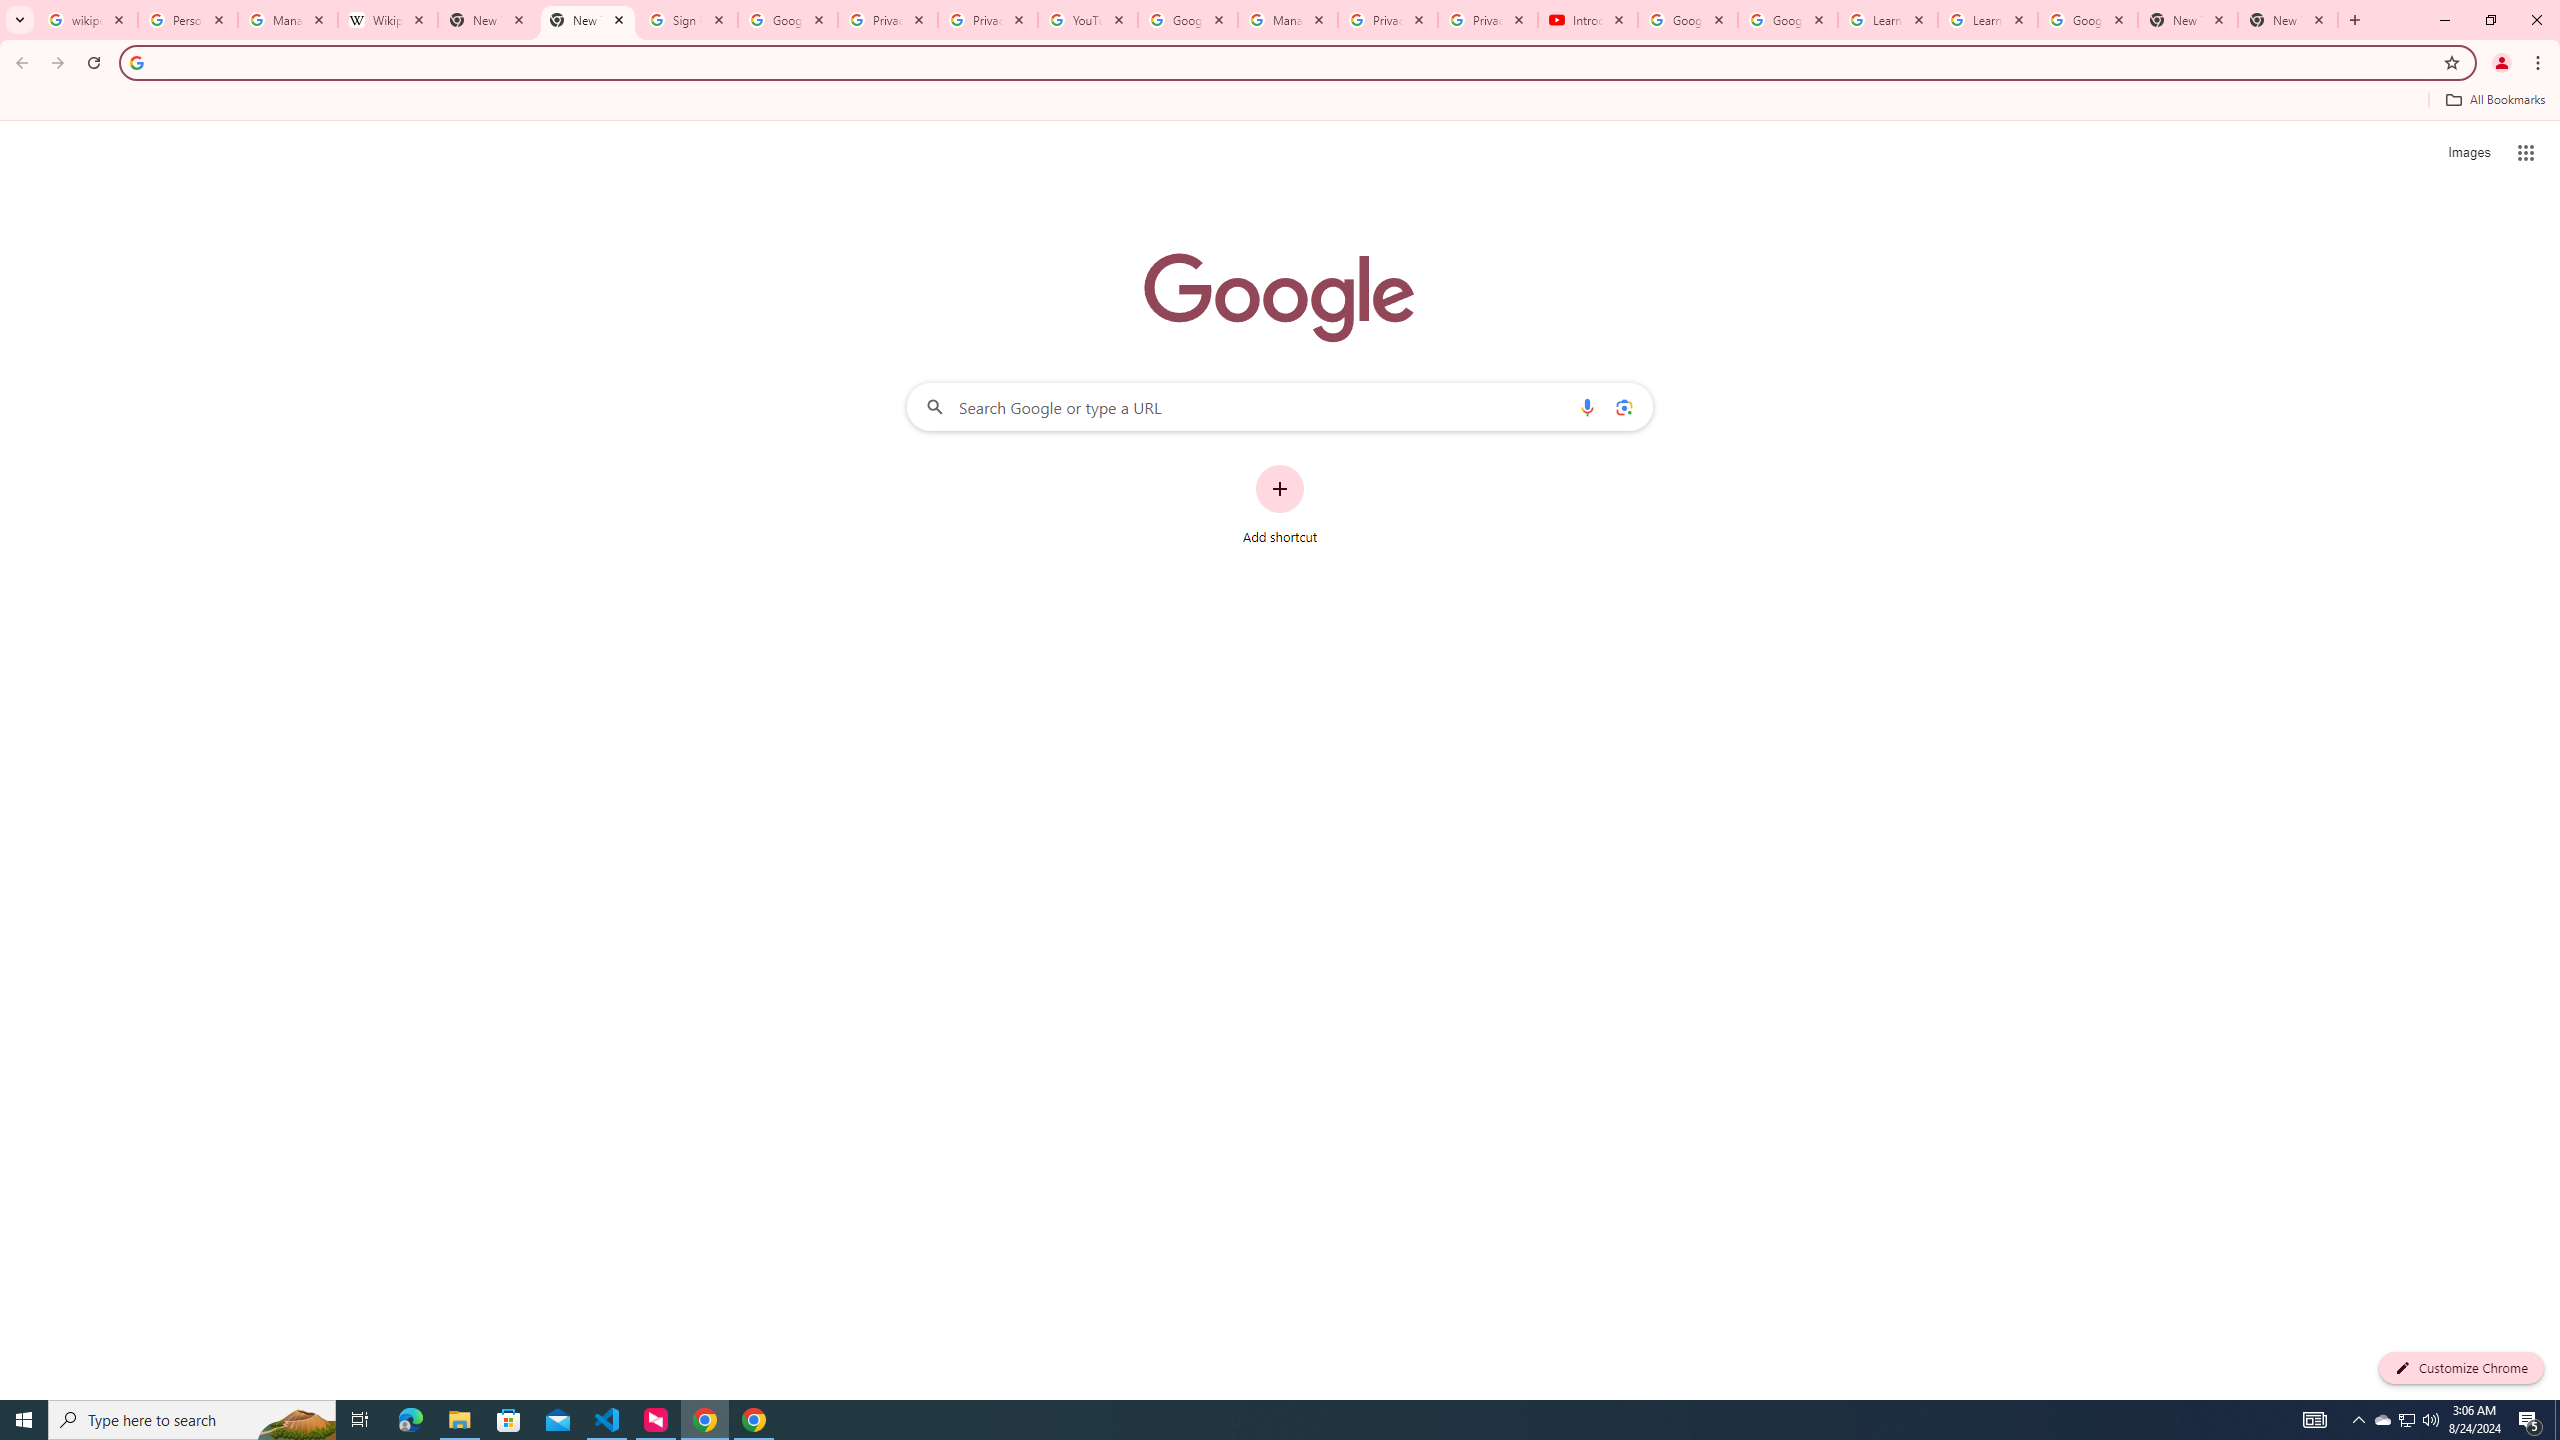 The image size is (2560, 1440). Describe the element at coordinates (688, 20) in the screenshot. I see `Sign in - Google Accounts` at that location.